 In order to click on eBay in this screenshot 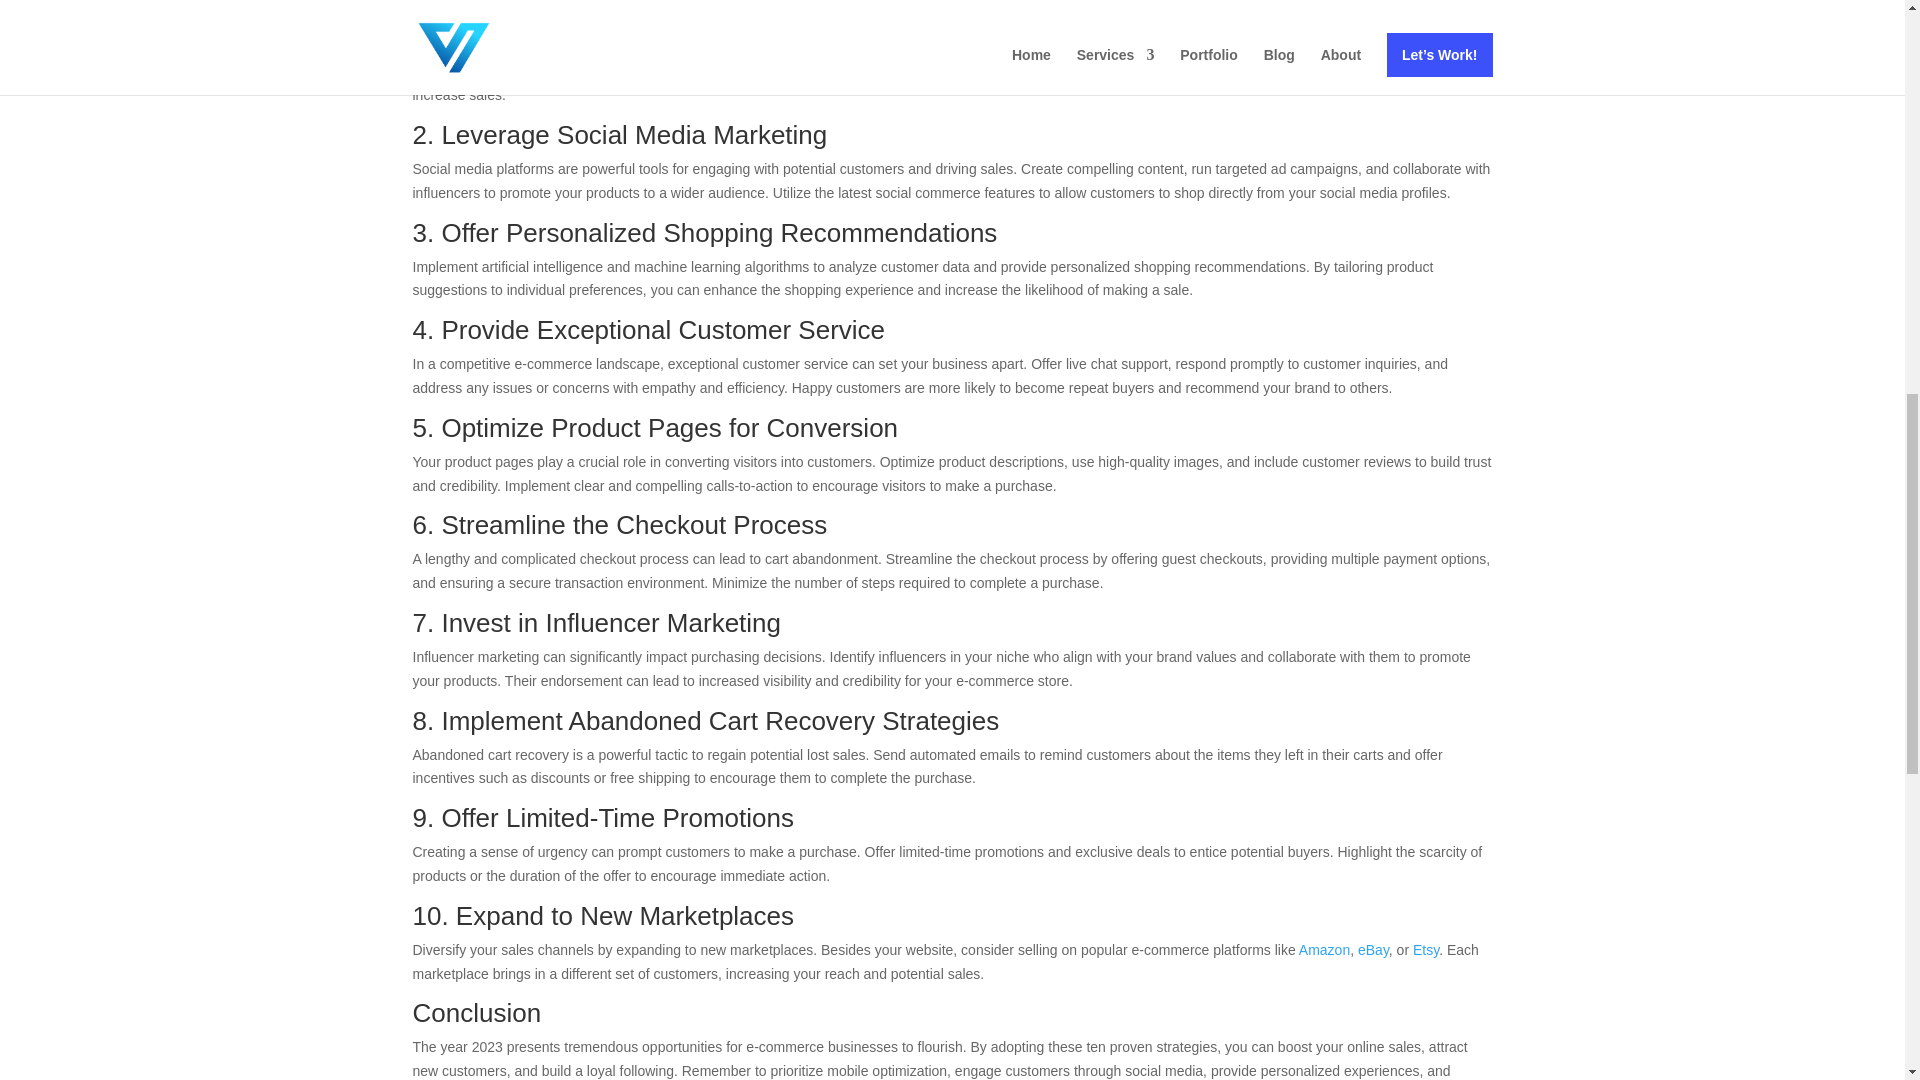, I will do `click(1372, 949)`.